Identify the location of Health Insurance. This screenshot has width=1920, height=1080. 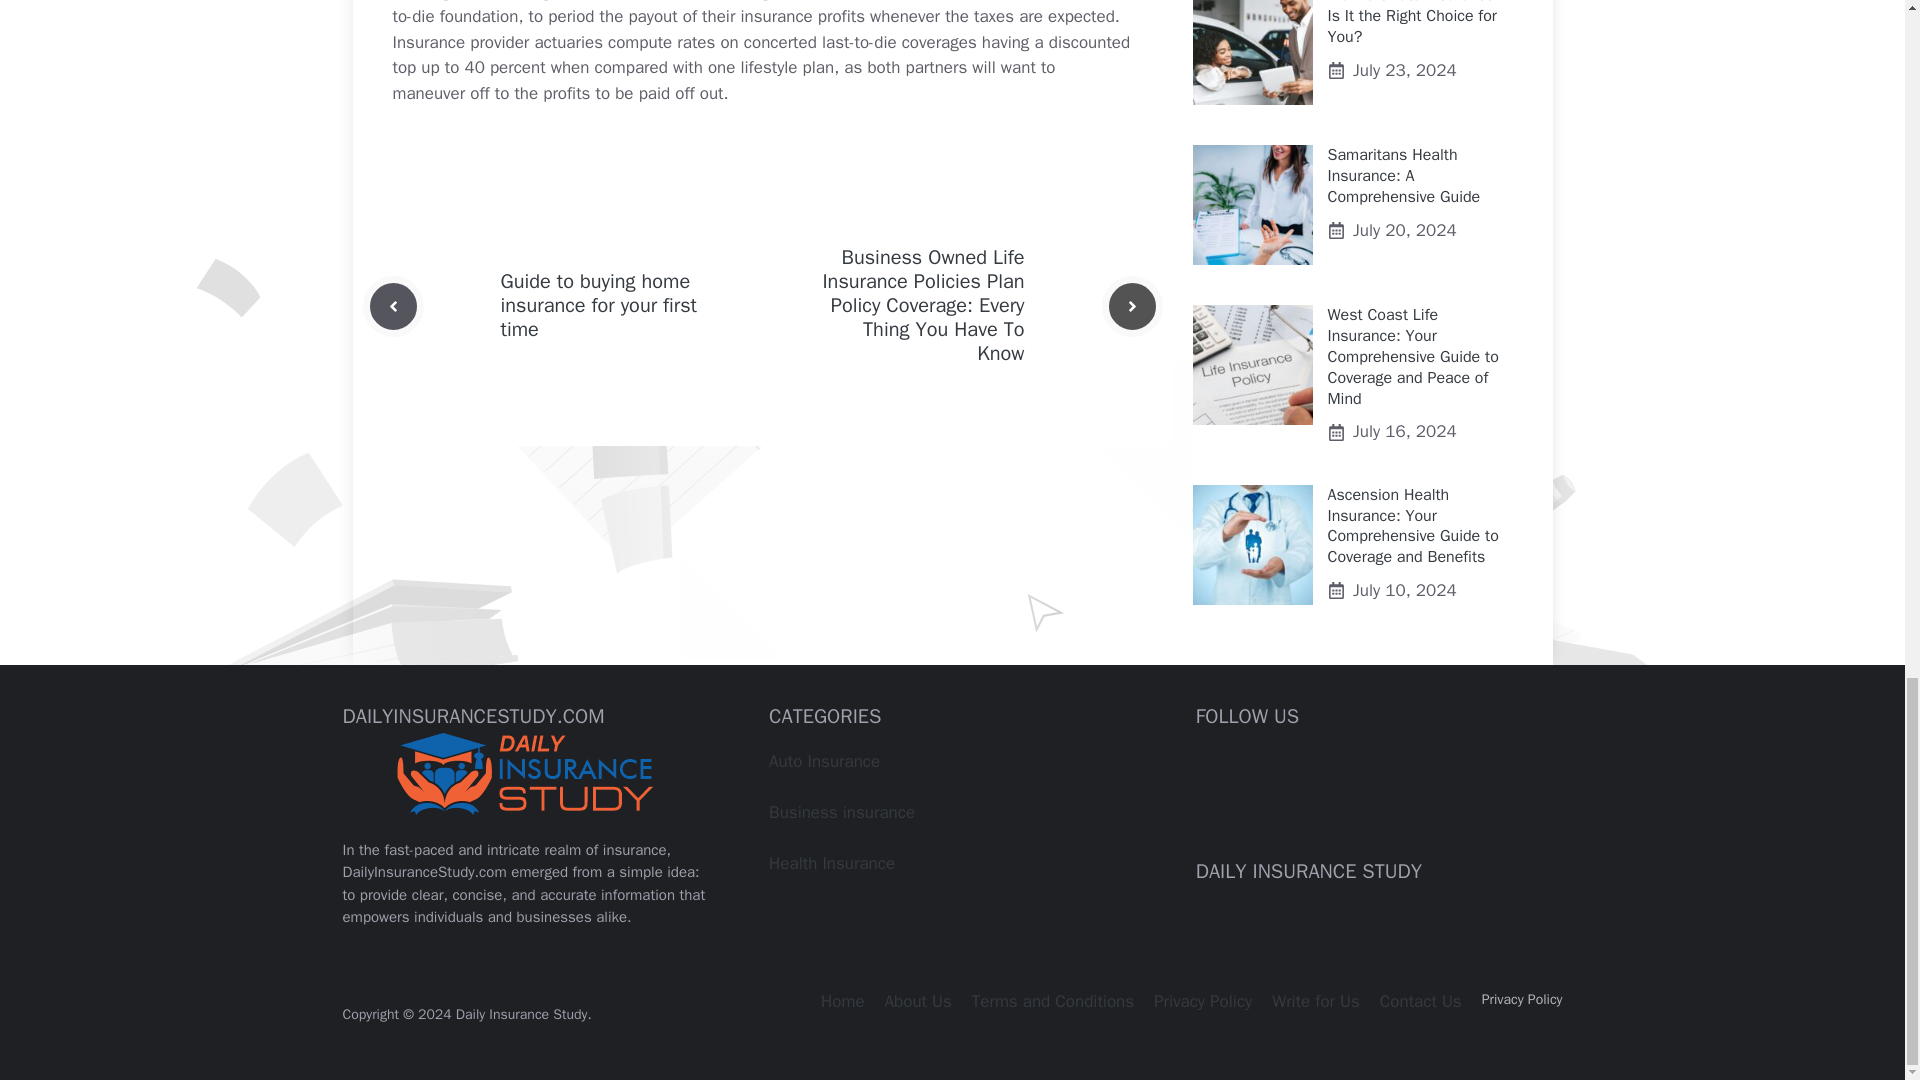
(832, 863).